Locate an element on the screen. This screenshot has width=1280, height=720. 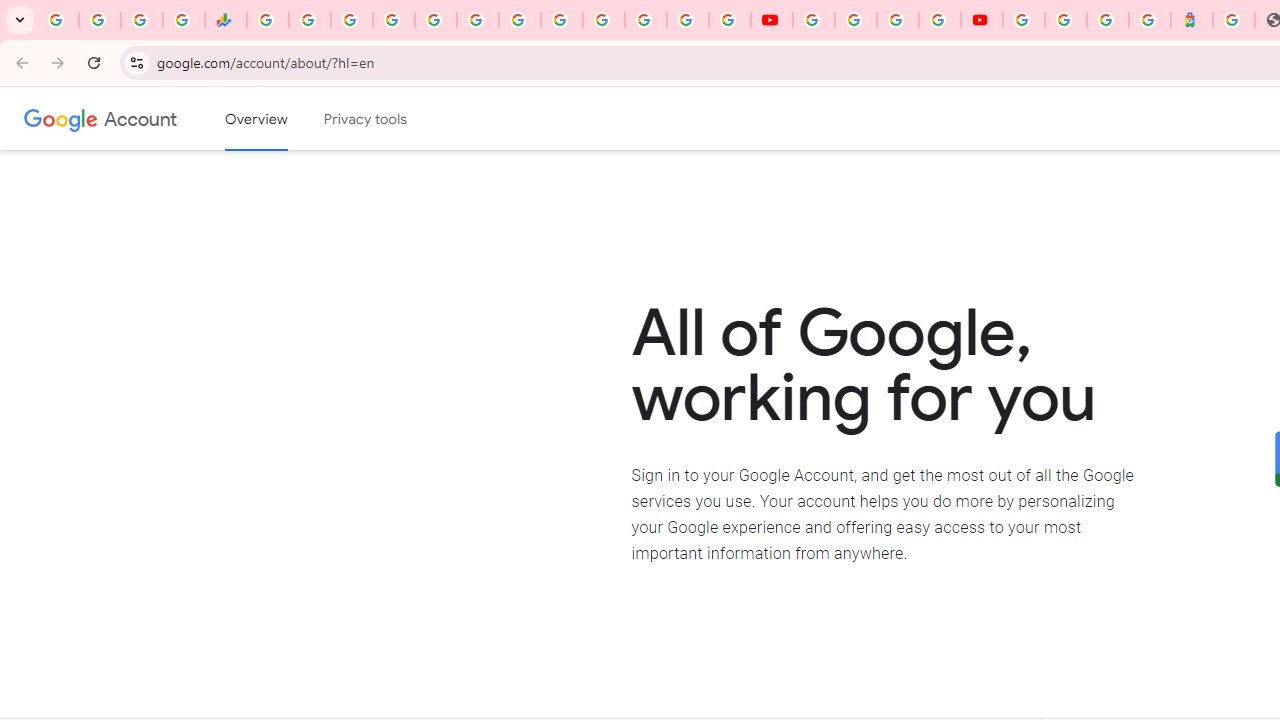
Google Account Help is located at coordinates (855, 20).